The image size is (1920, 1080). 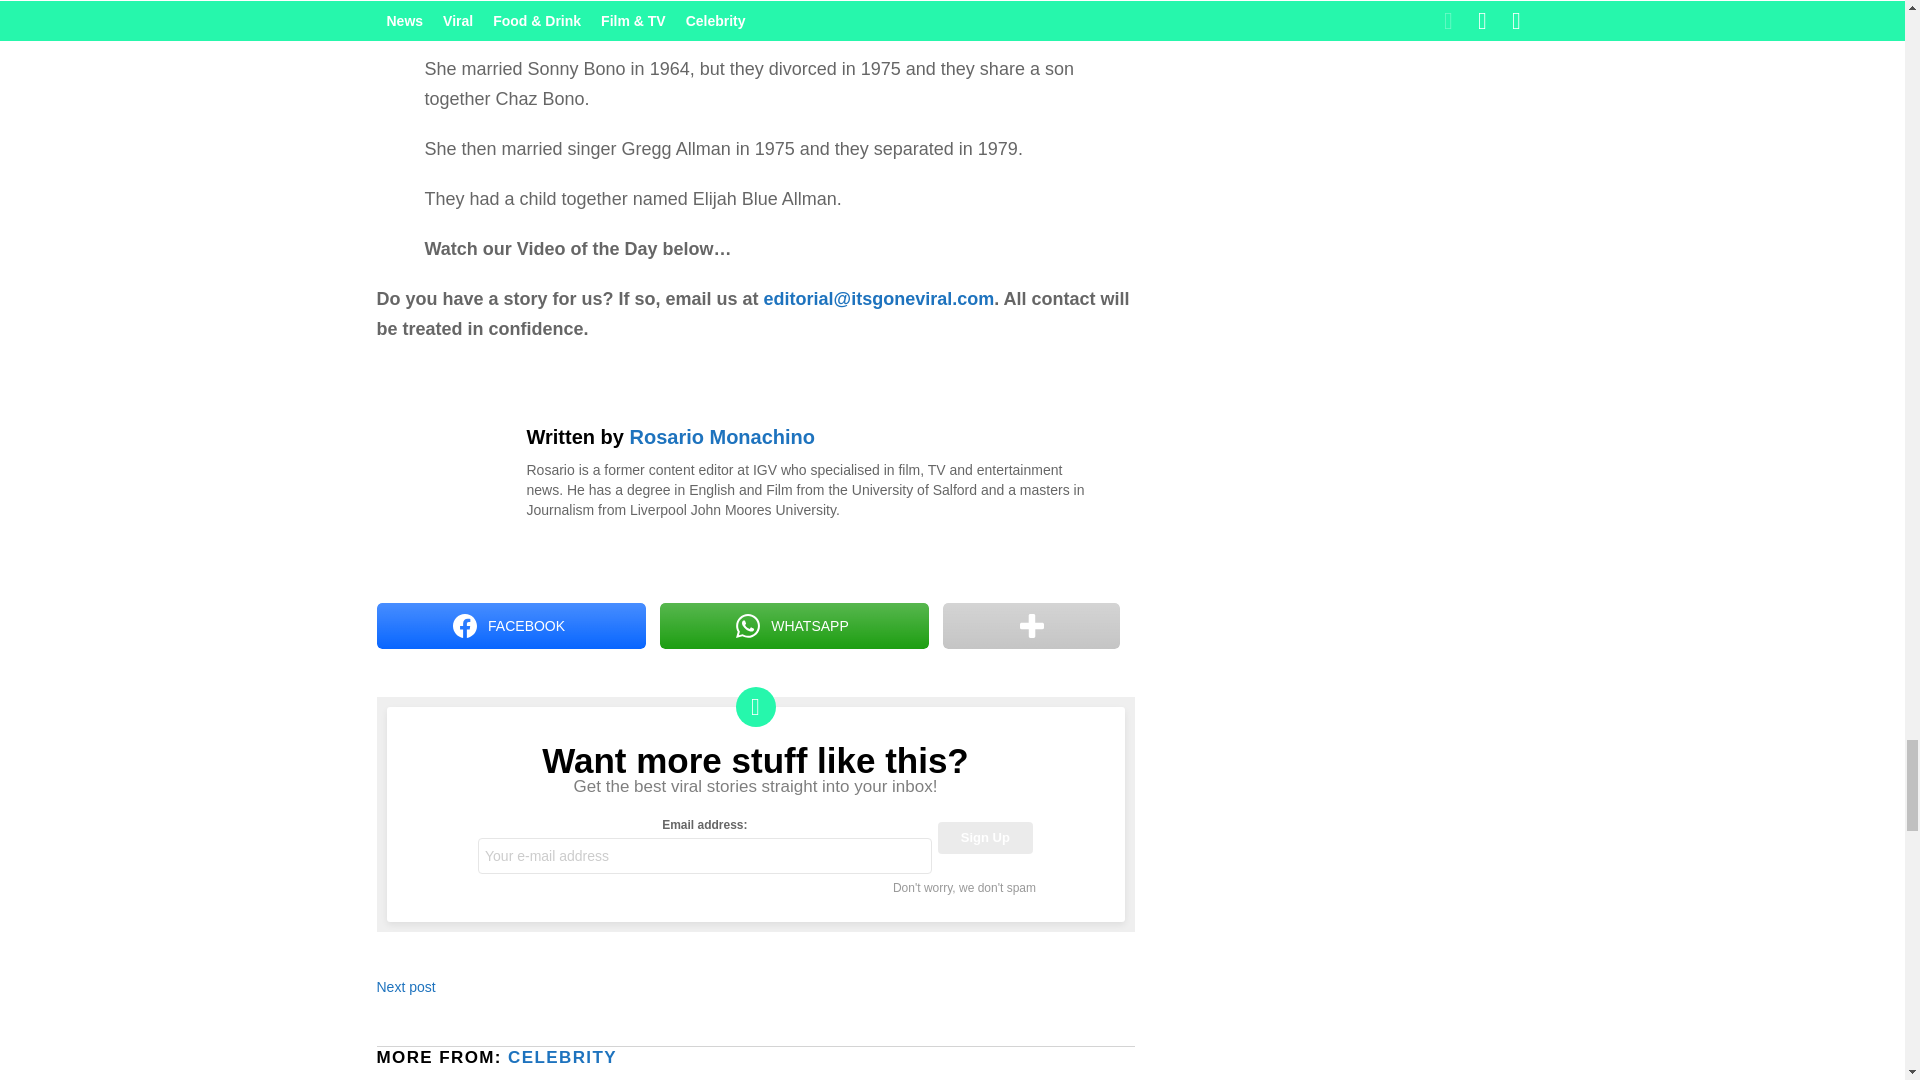 What do you see at coordinates (985, 838) in the screenshot?
I see `Sign up` at bounding box center [985, 838].